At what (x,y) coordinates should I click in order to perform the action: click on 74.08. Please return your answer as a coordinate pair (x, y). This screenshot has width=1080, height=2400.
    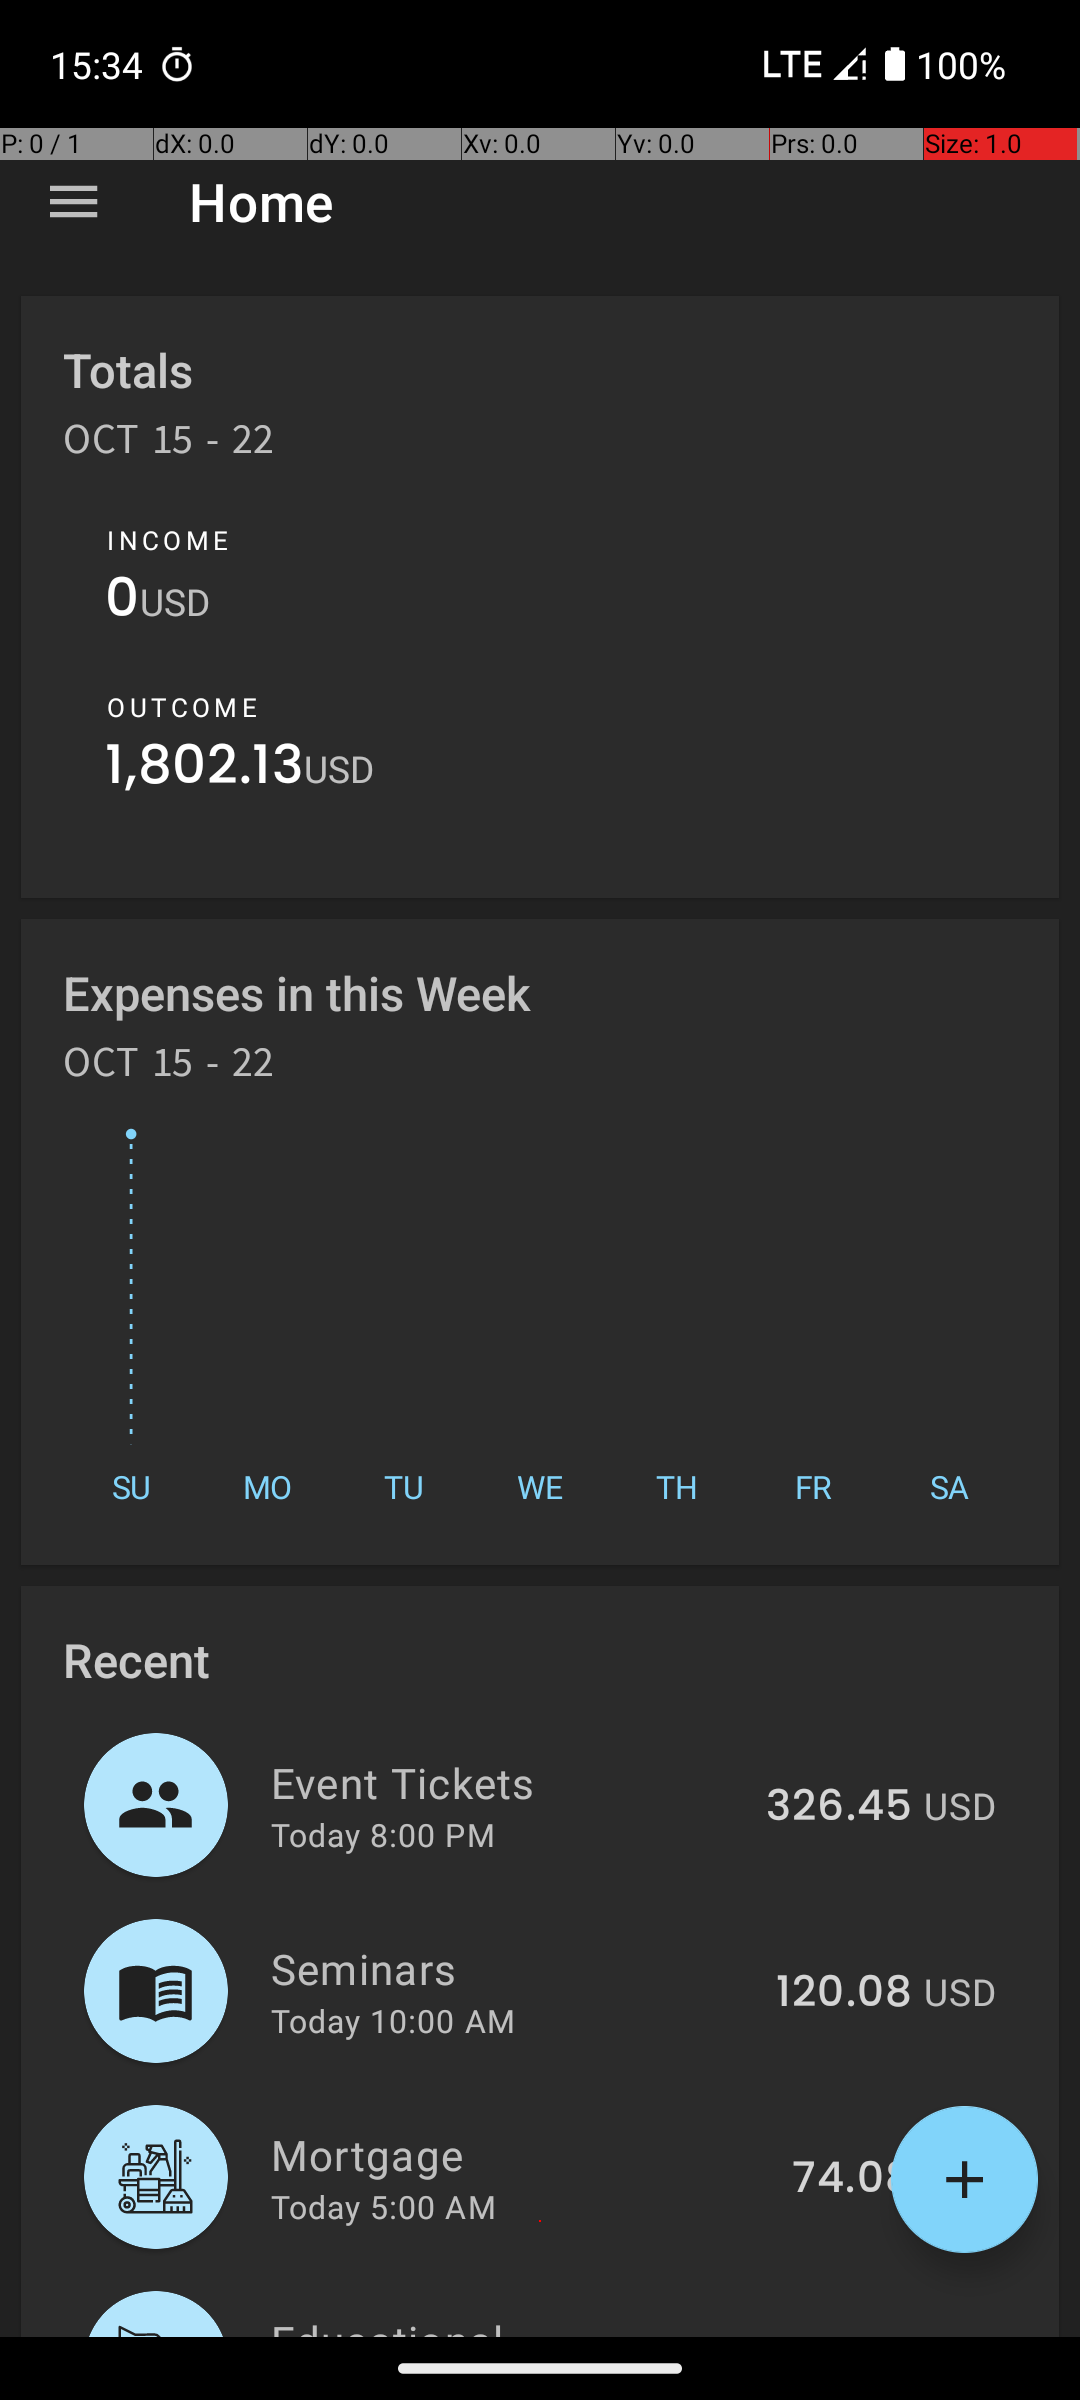
    Looking at the image, I should click on (852, 2179).